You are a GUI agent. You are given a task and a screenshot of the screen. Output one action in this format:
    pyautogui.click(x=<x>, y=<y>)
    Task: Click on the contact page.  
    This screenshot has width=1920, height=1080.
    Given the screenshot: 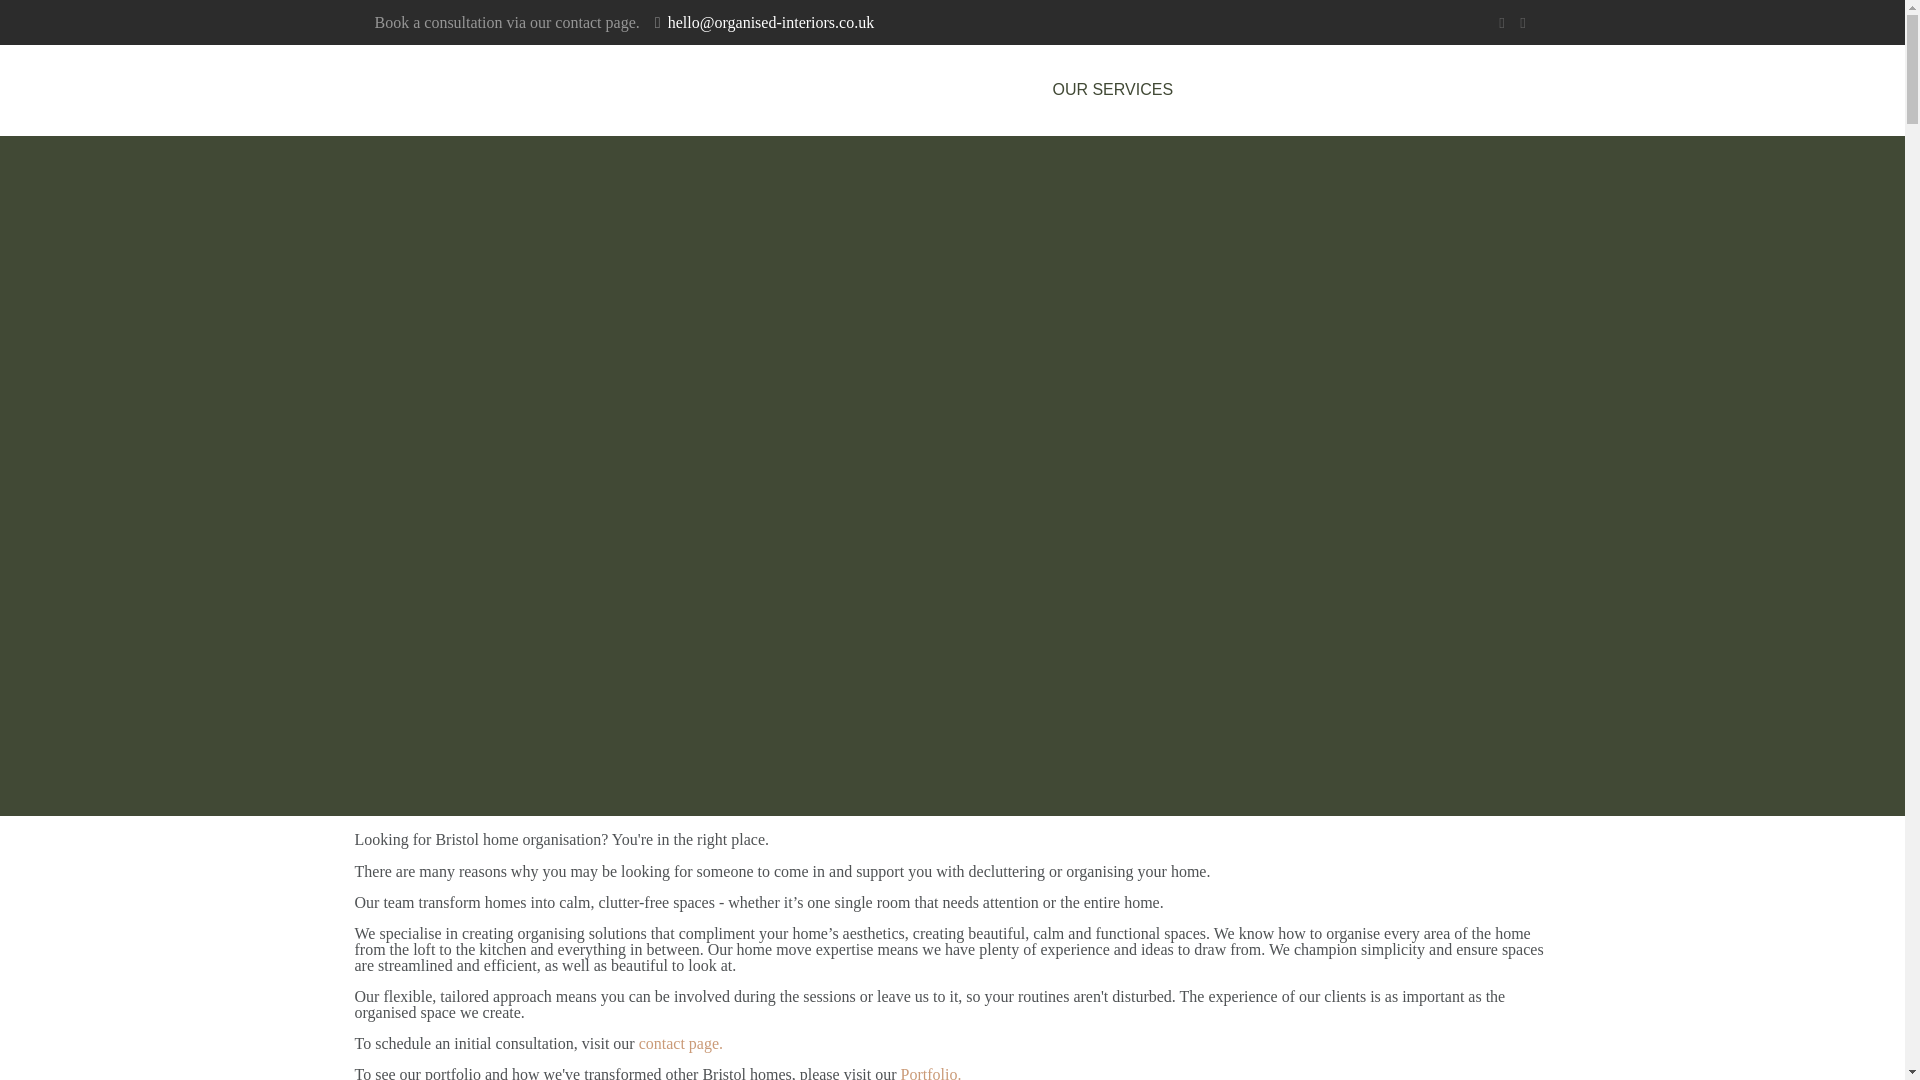 What is the action you would take?
    pyautogui.click(x=685, y=1042)
    